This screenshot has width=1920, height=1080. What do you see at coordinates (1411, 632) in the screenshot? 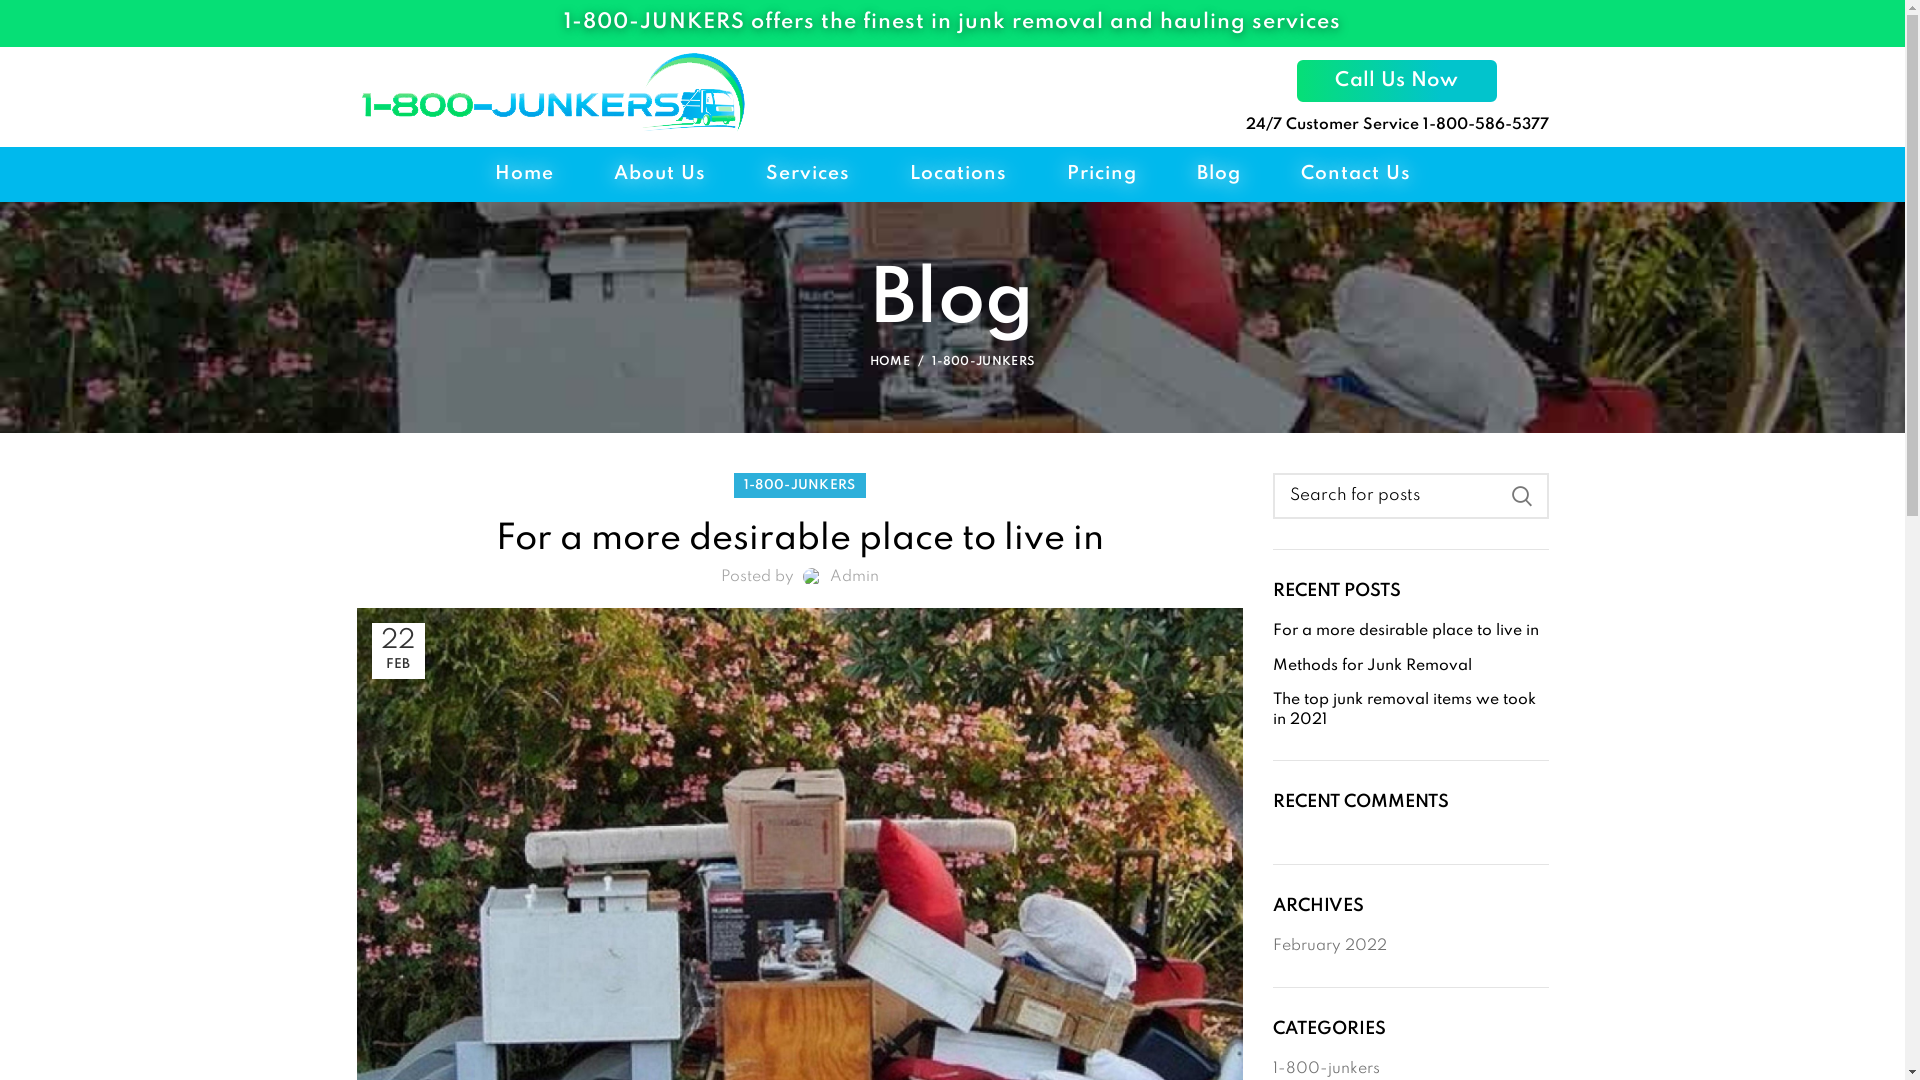
I see `For a more desirable place to live in` at bounding box center [1411, 632].